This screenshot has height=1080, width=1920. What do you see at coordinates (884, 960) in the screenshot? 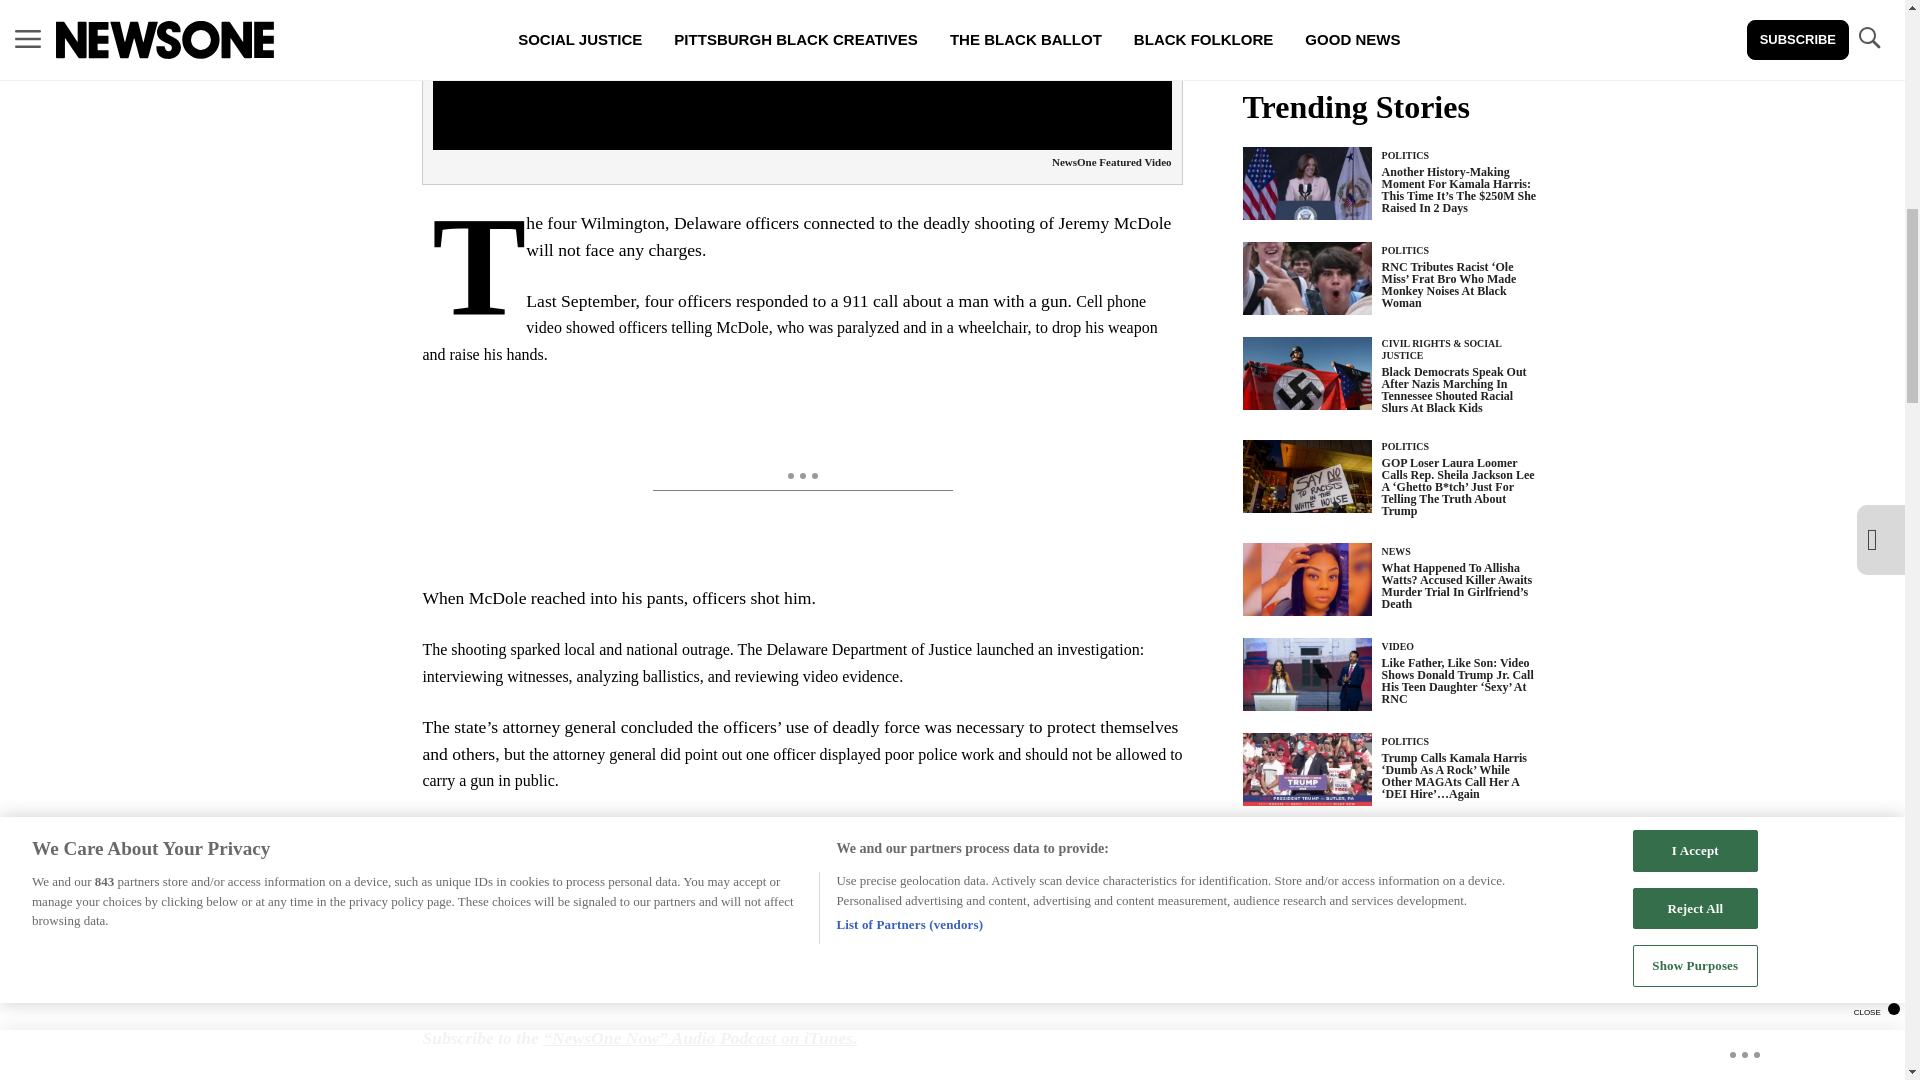
I see `NewsOne Now with Roland Martin` at bounding box center [884, 960].